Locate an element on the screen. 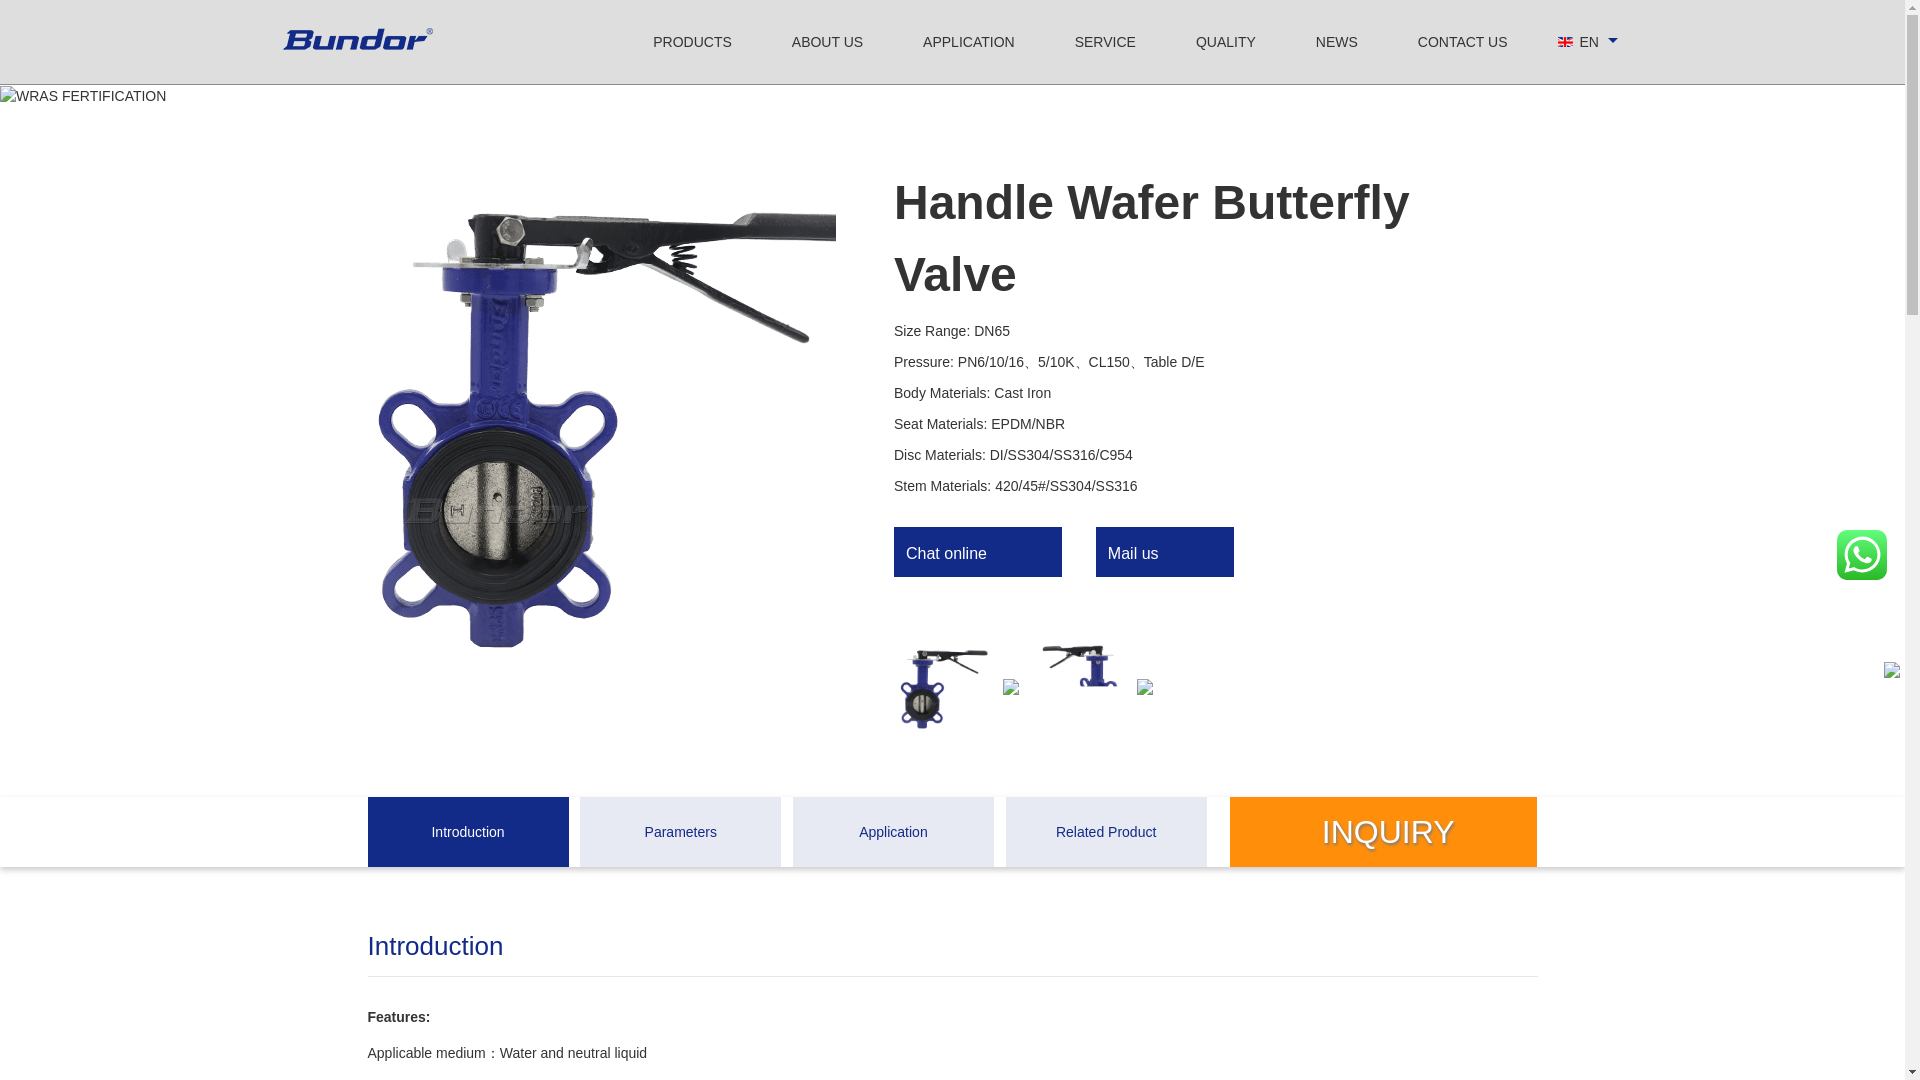 This screenshot has width=1920, height=1080. PRODUCTS is located at coordinates (692, 42).